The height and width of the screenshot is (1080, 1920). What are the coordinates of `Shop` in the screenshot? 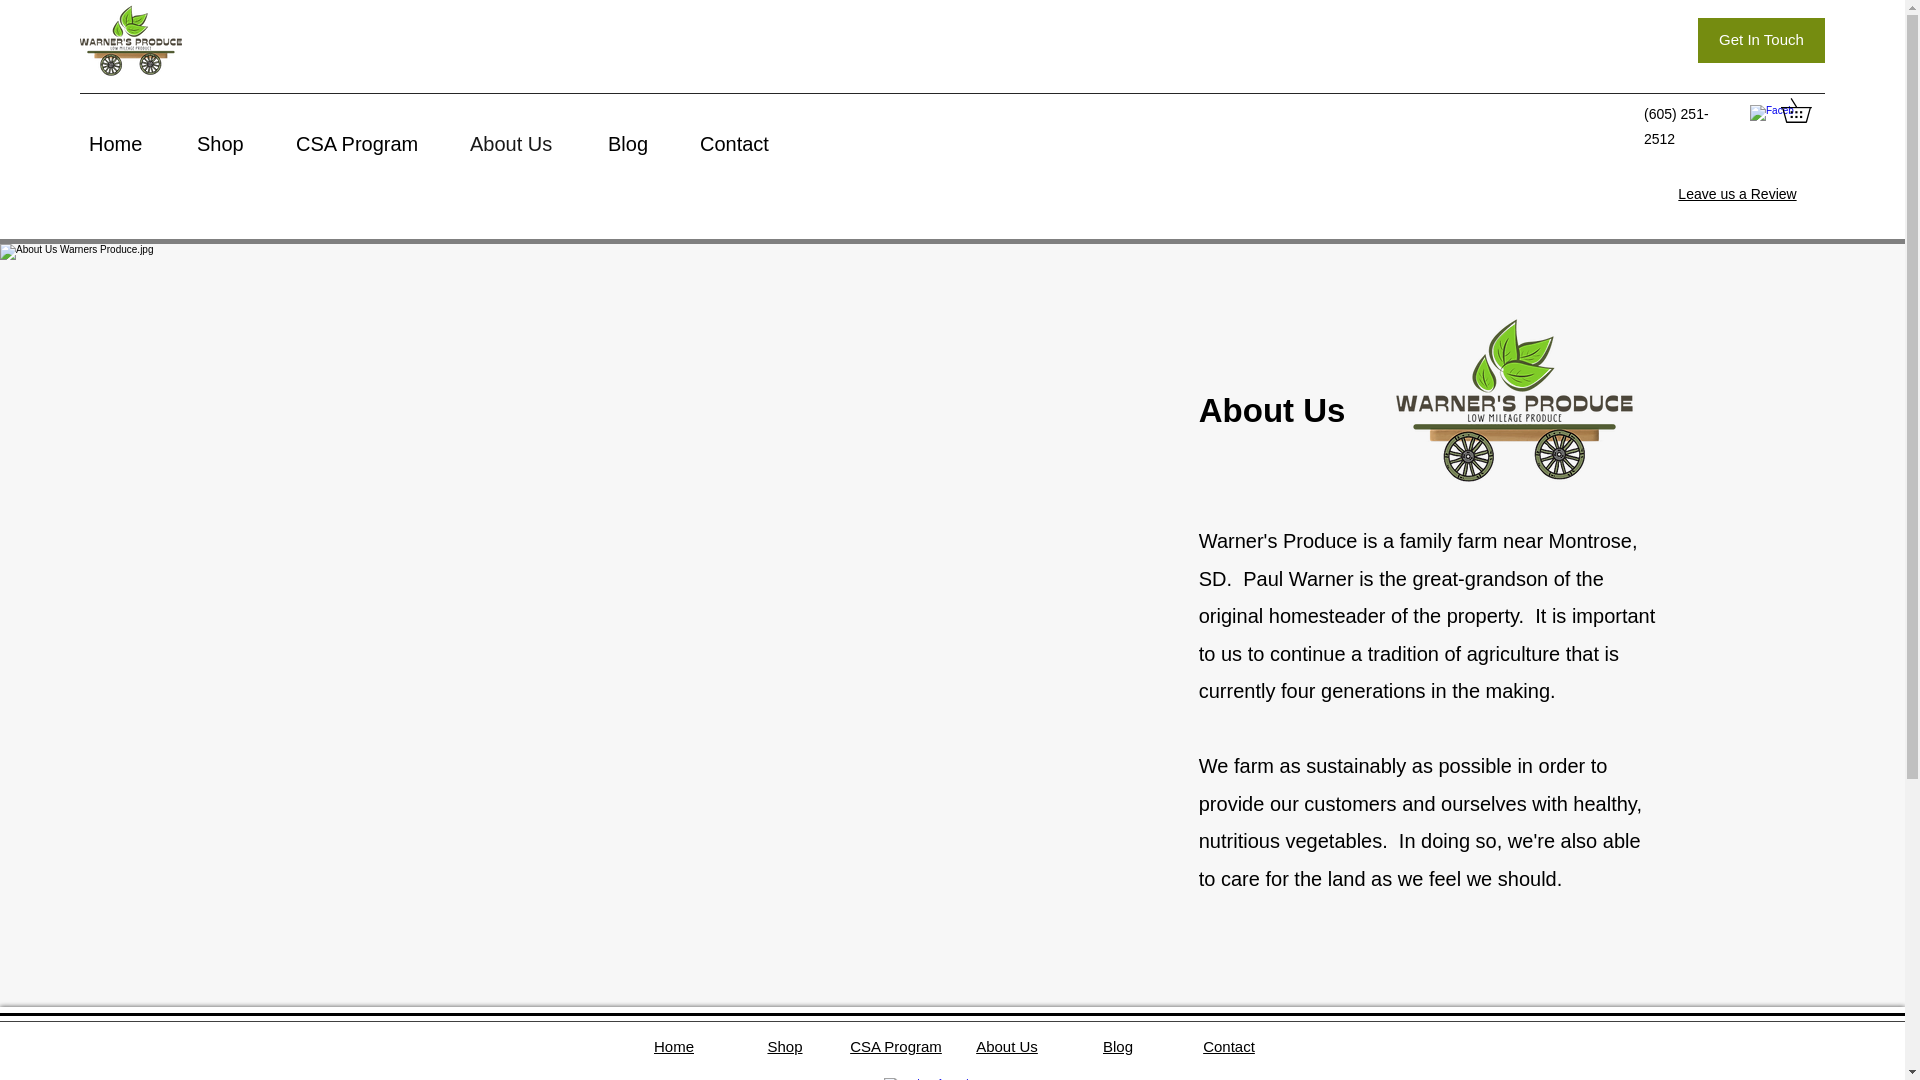 It's located at (236, 142).